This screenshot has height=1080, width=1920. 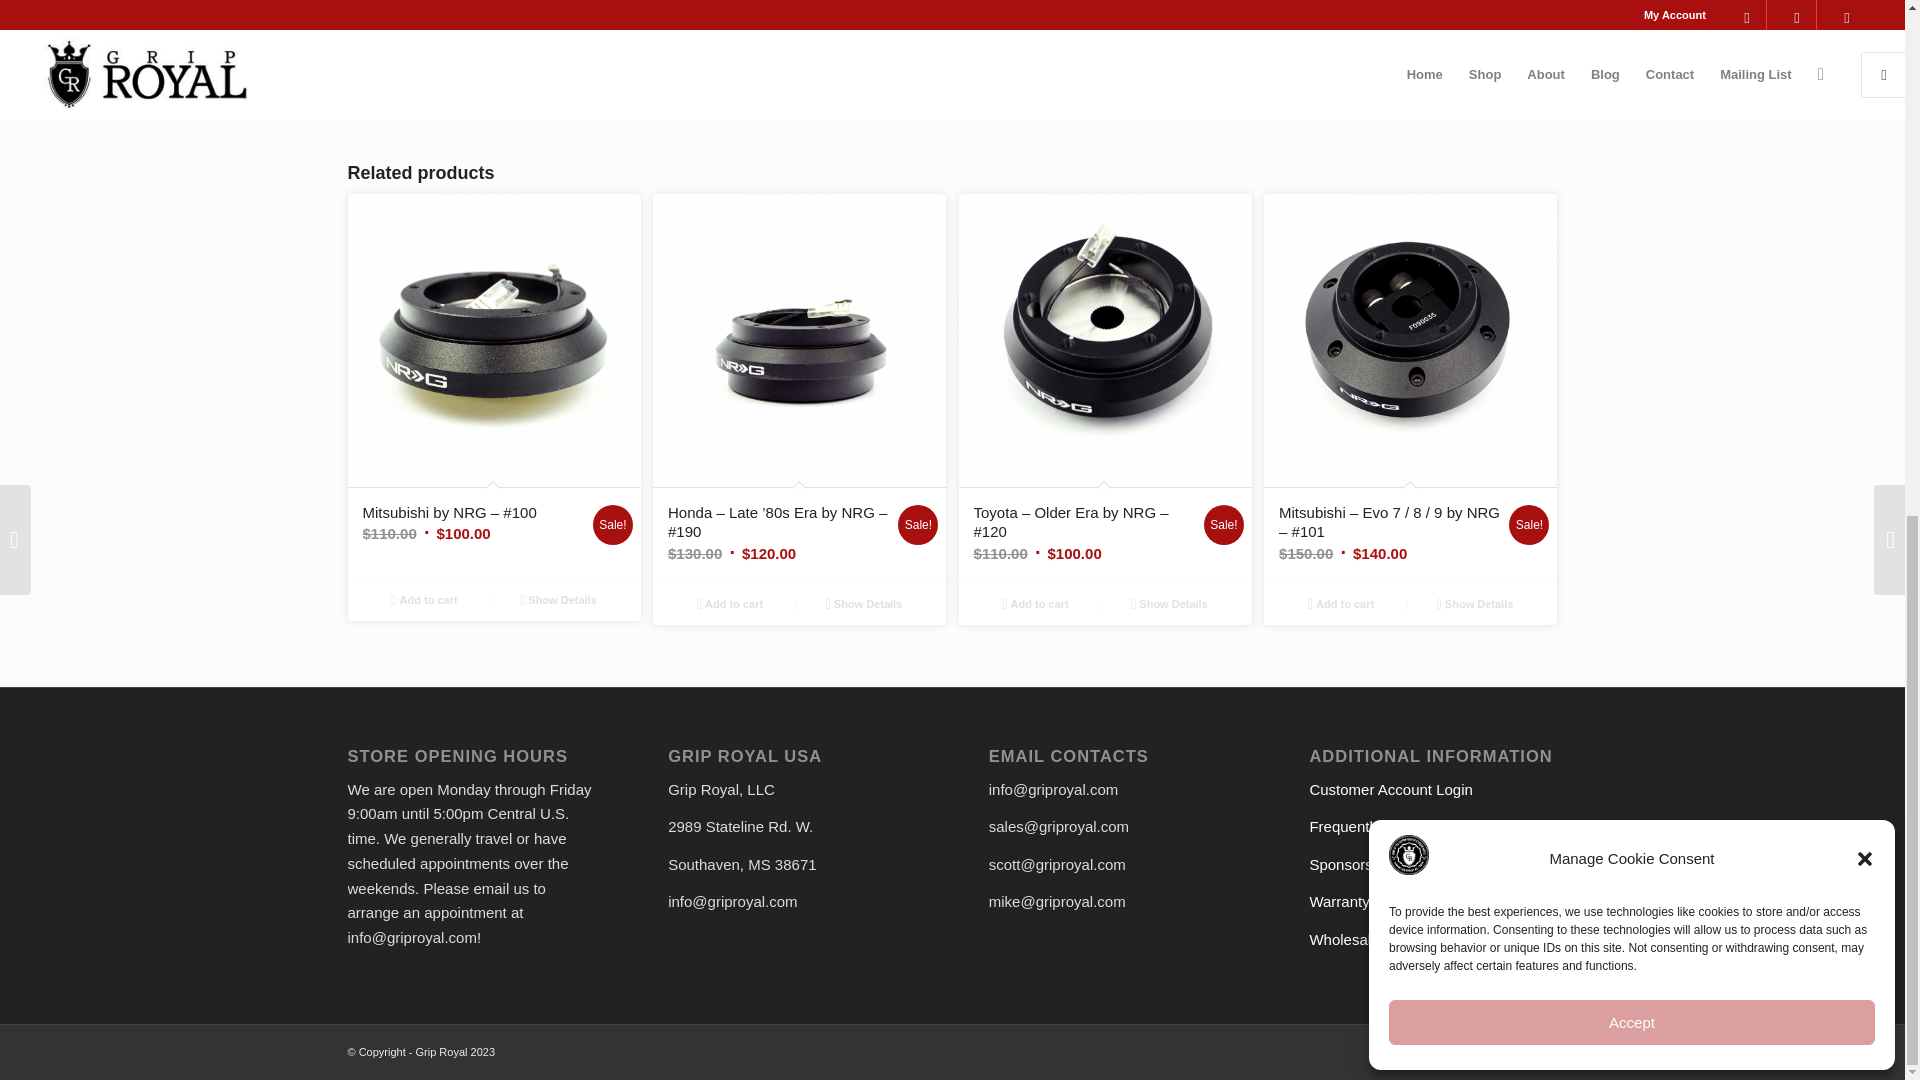 What do you see at coordinates (1482, 1049) in the screenshot?
I see `Instagram` at bounding box center [1482, 1049].